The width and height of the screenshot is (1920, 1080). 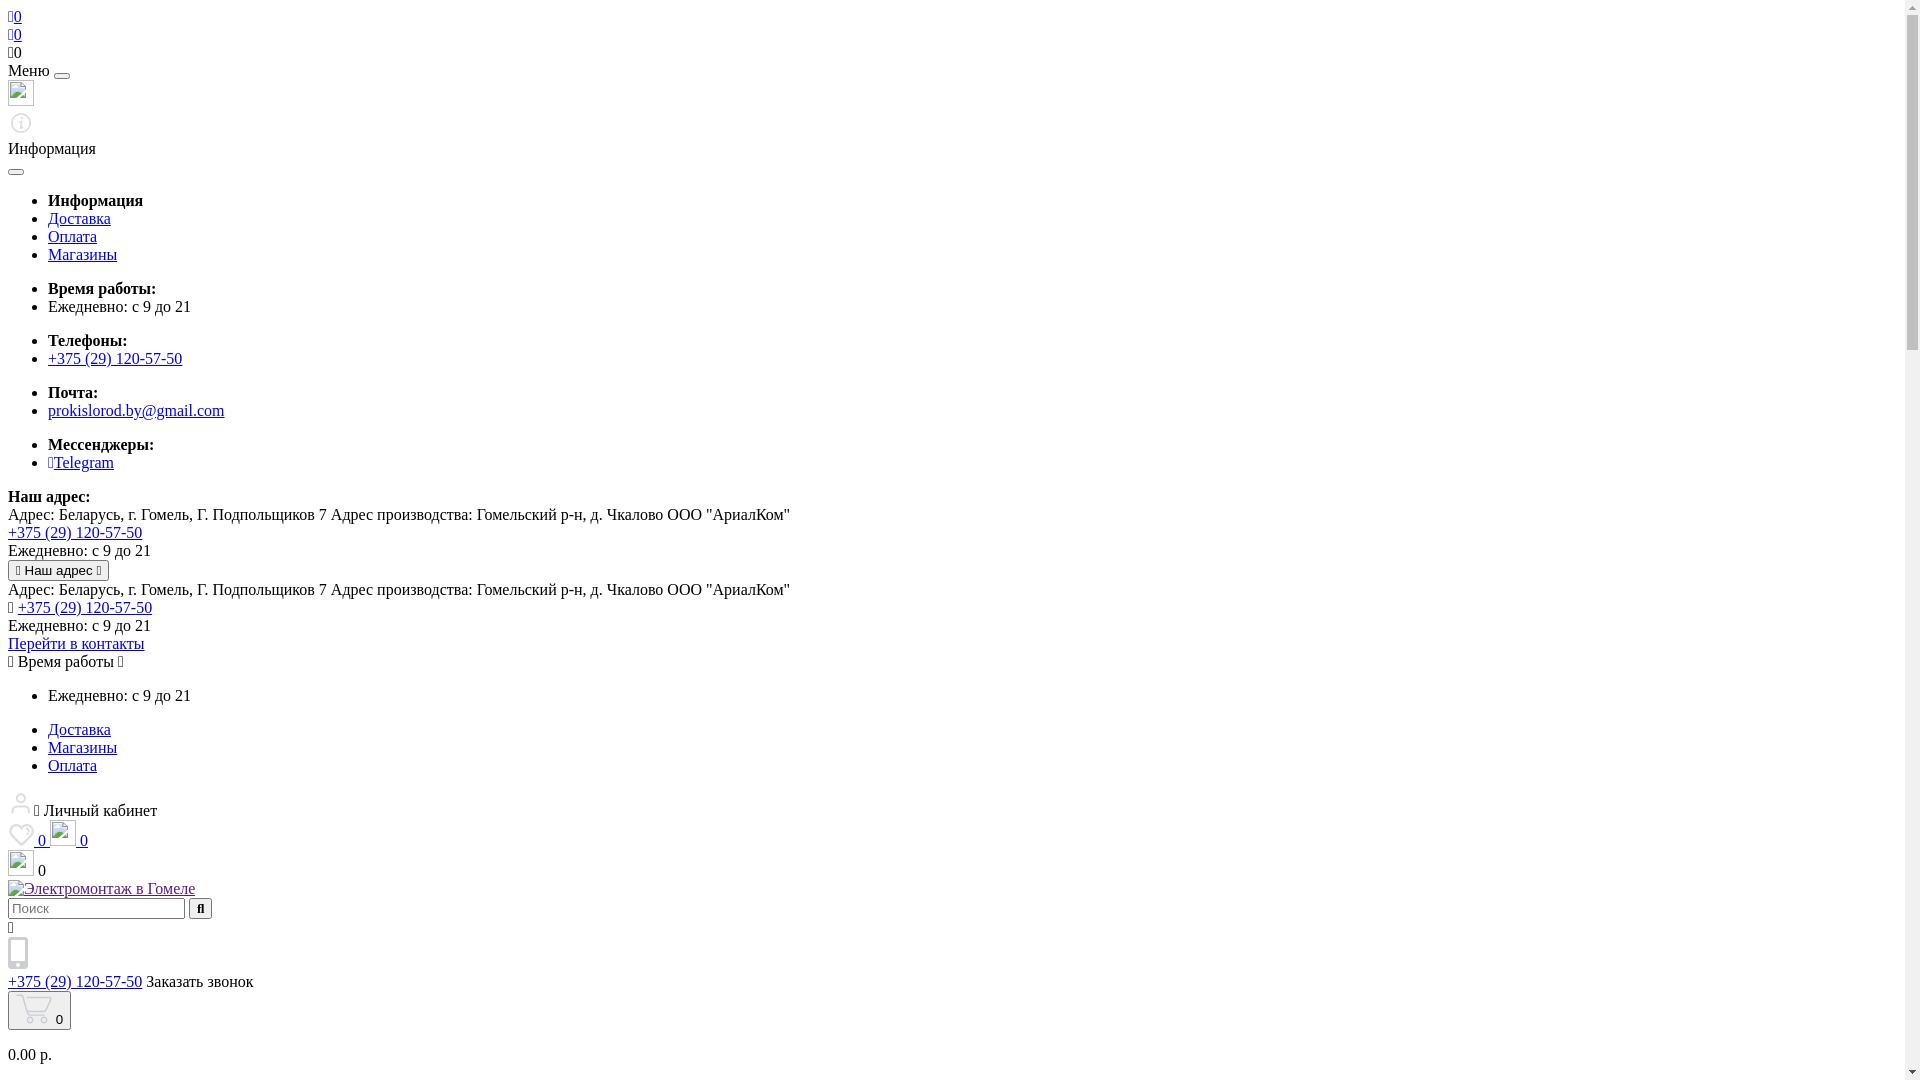 What do you see at coordinates (85, 608) in the screenshot?
I see `+375 (29) 120-57-50` at bounding box center [85, 608].